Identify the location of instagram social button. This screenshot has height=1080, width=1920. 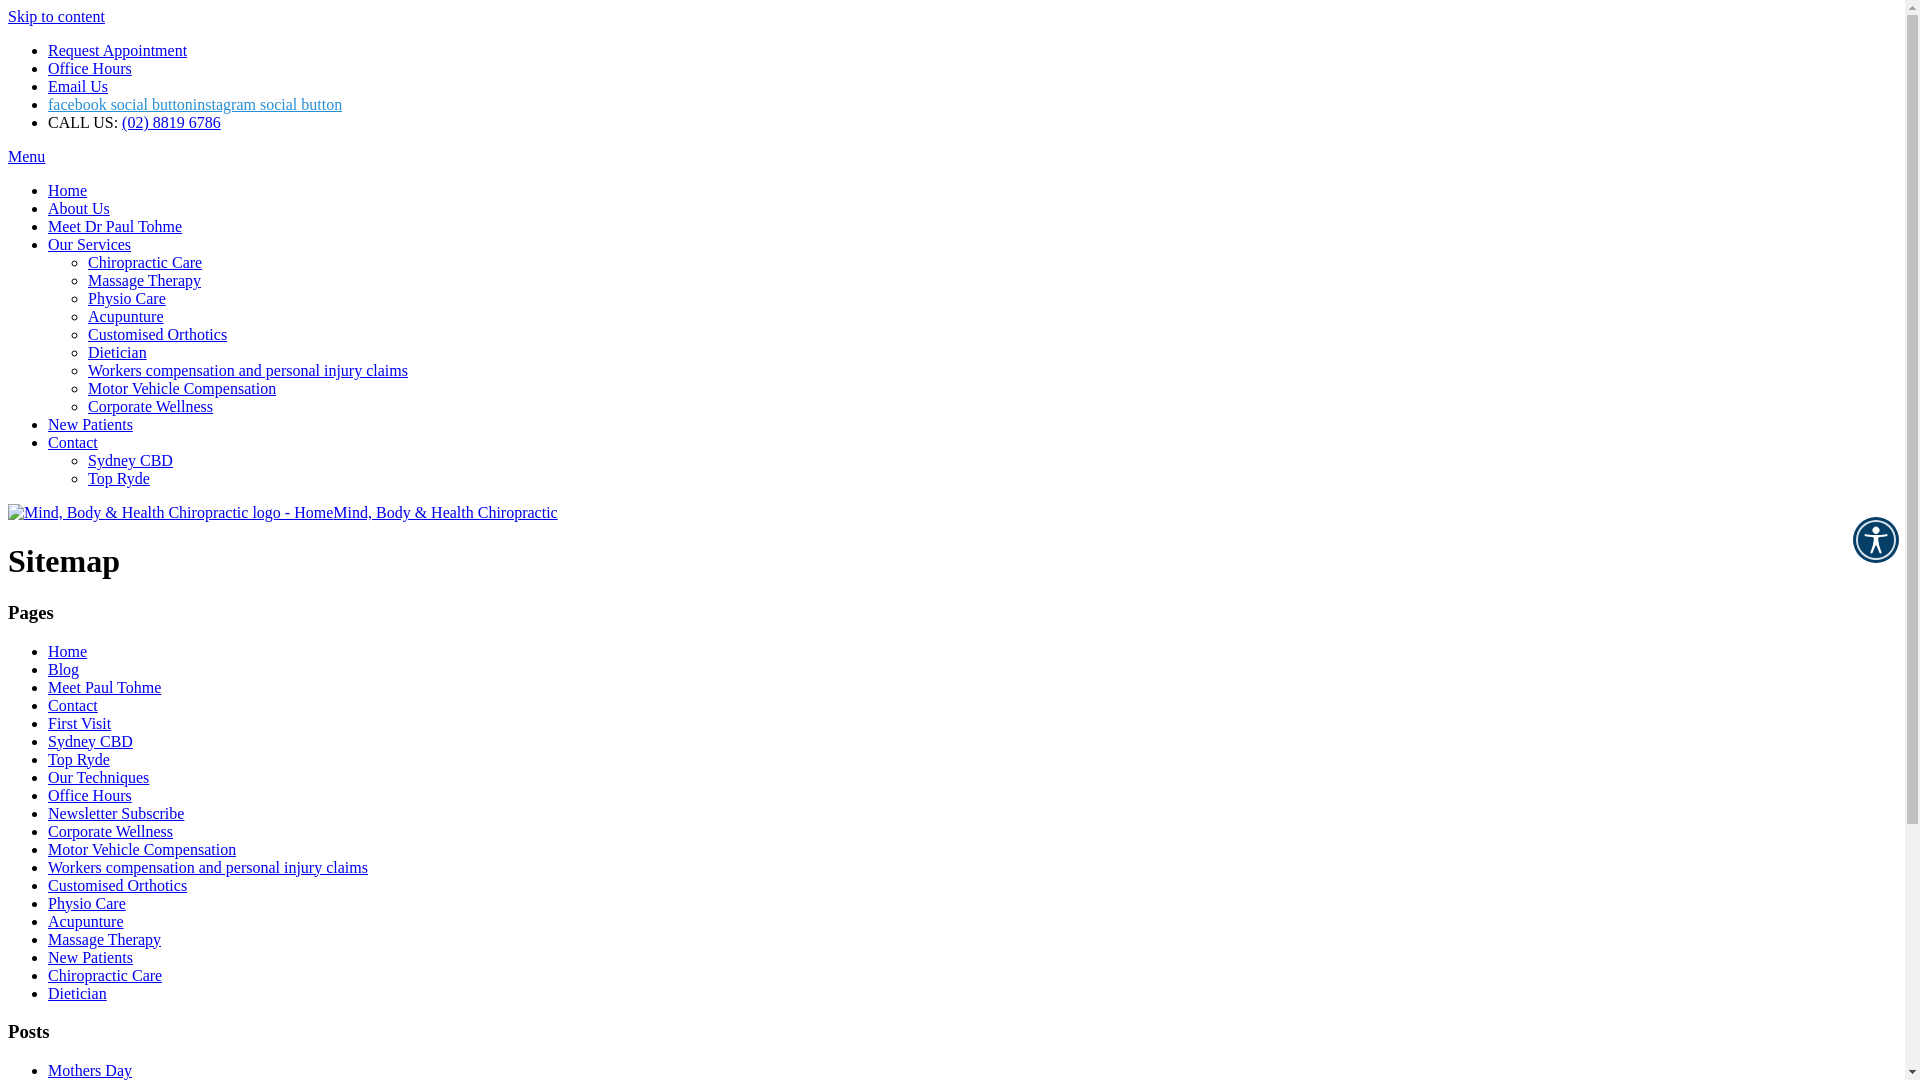
(268, 104).